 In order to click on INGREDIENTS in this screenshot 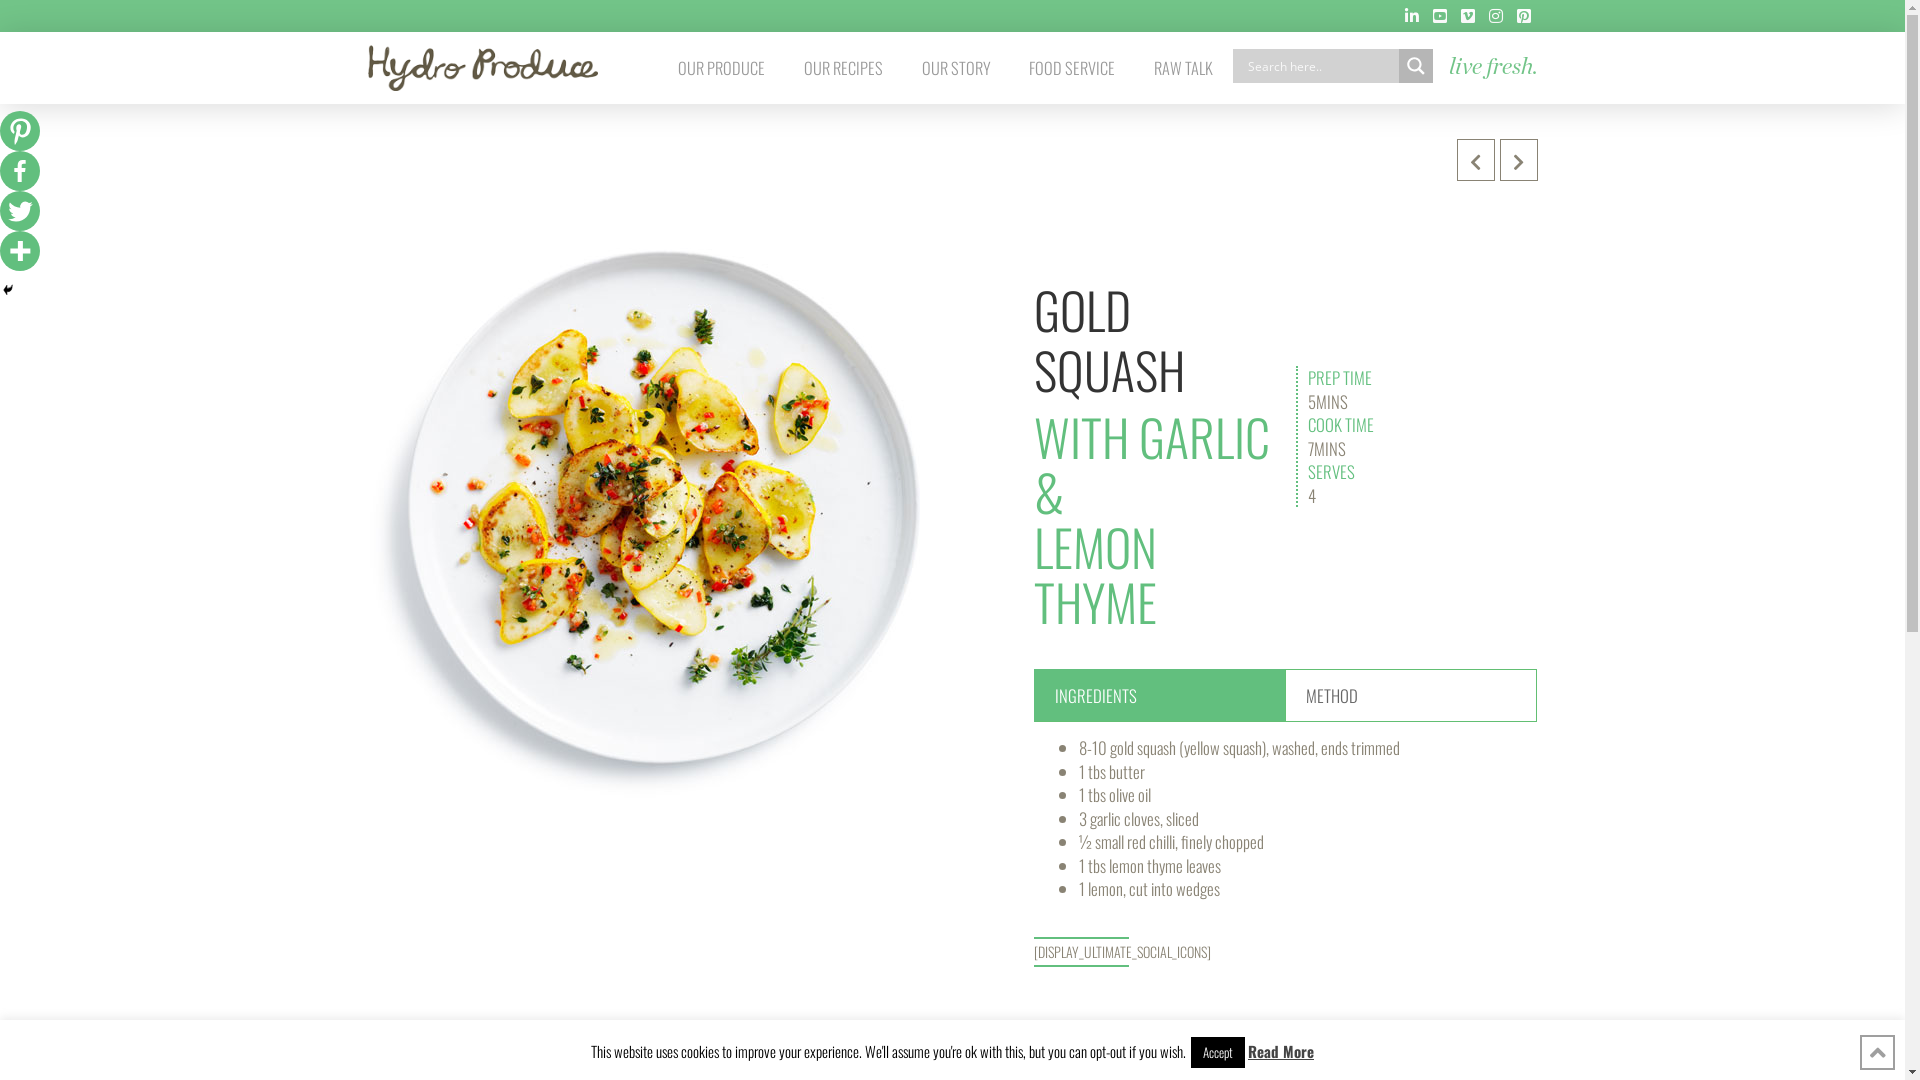, I will do `click(1160, 696)`.